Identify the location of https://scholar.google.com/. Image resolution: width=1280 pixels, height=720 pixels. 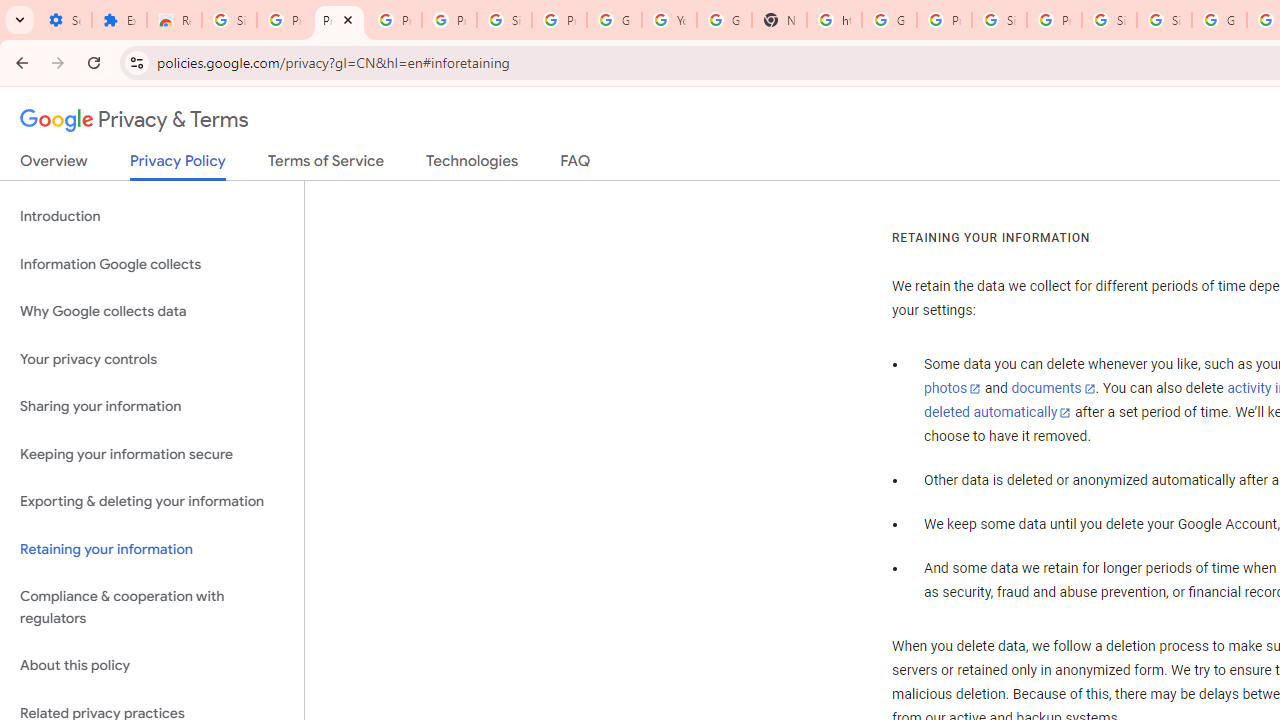
(834, 20).